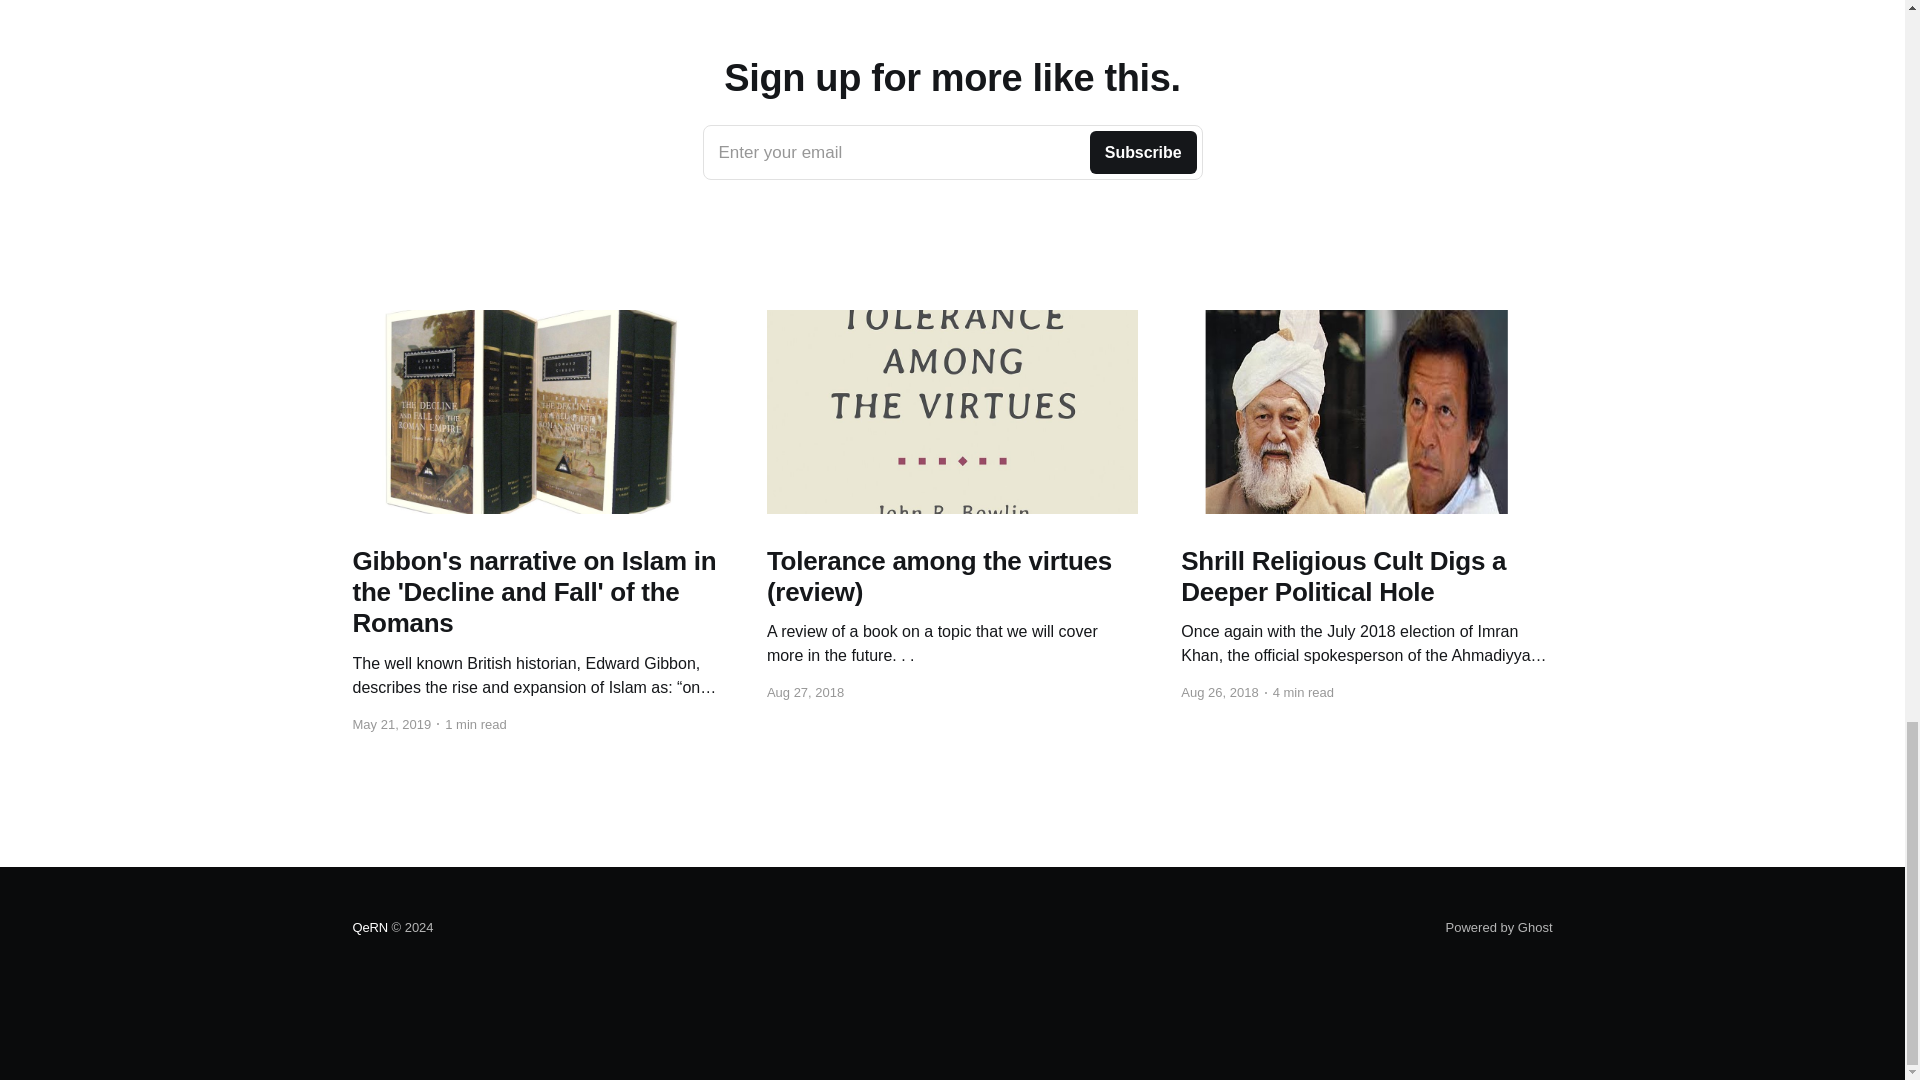 This screenshot has height=1080, width=1920. Describe the element at coordinates (952, 153) in the screenshot. I see `Powered by Ghost` at that location.